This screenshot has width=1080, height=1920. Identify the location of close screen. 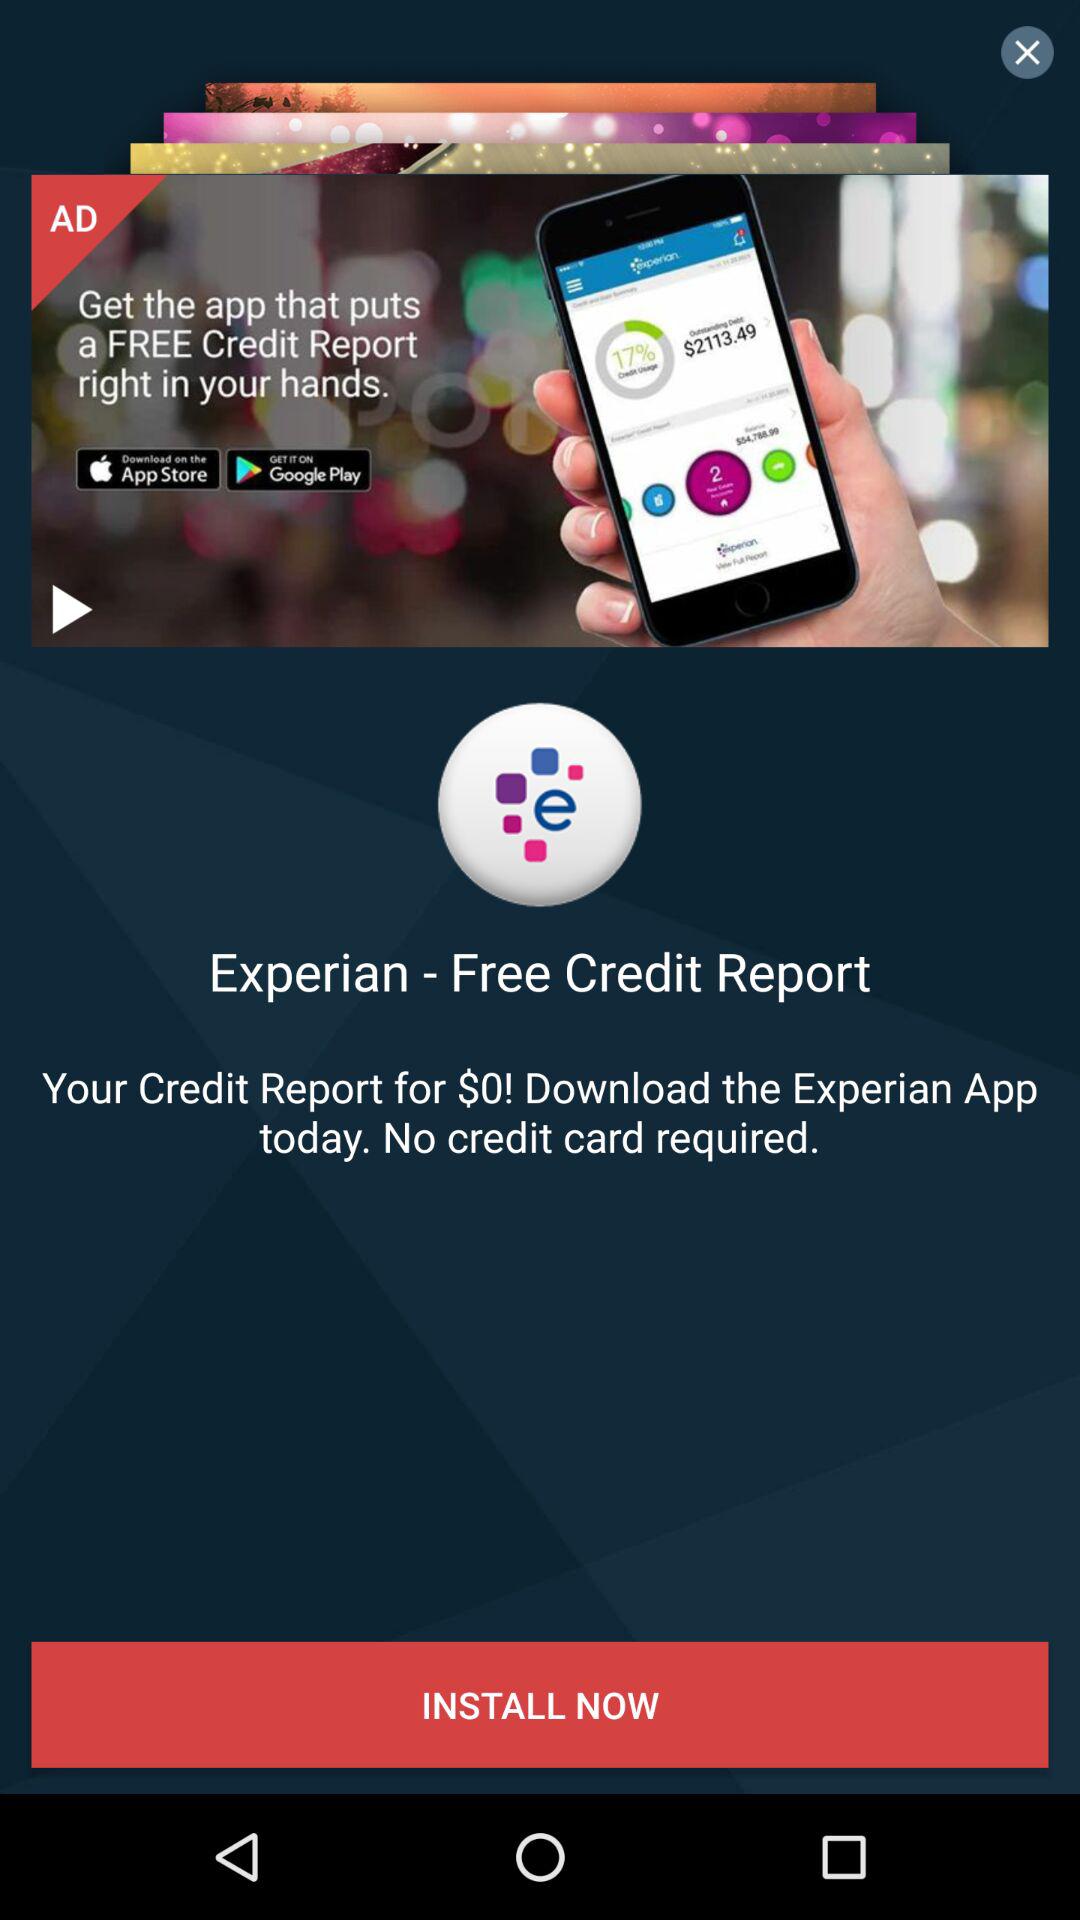
(1027, 52).